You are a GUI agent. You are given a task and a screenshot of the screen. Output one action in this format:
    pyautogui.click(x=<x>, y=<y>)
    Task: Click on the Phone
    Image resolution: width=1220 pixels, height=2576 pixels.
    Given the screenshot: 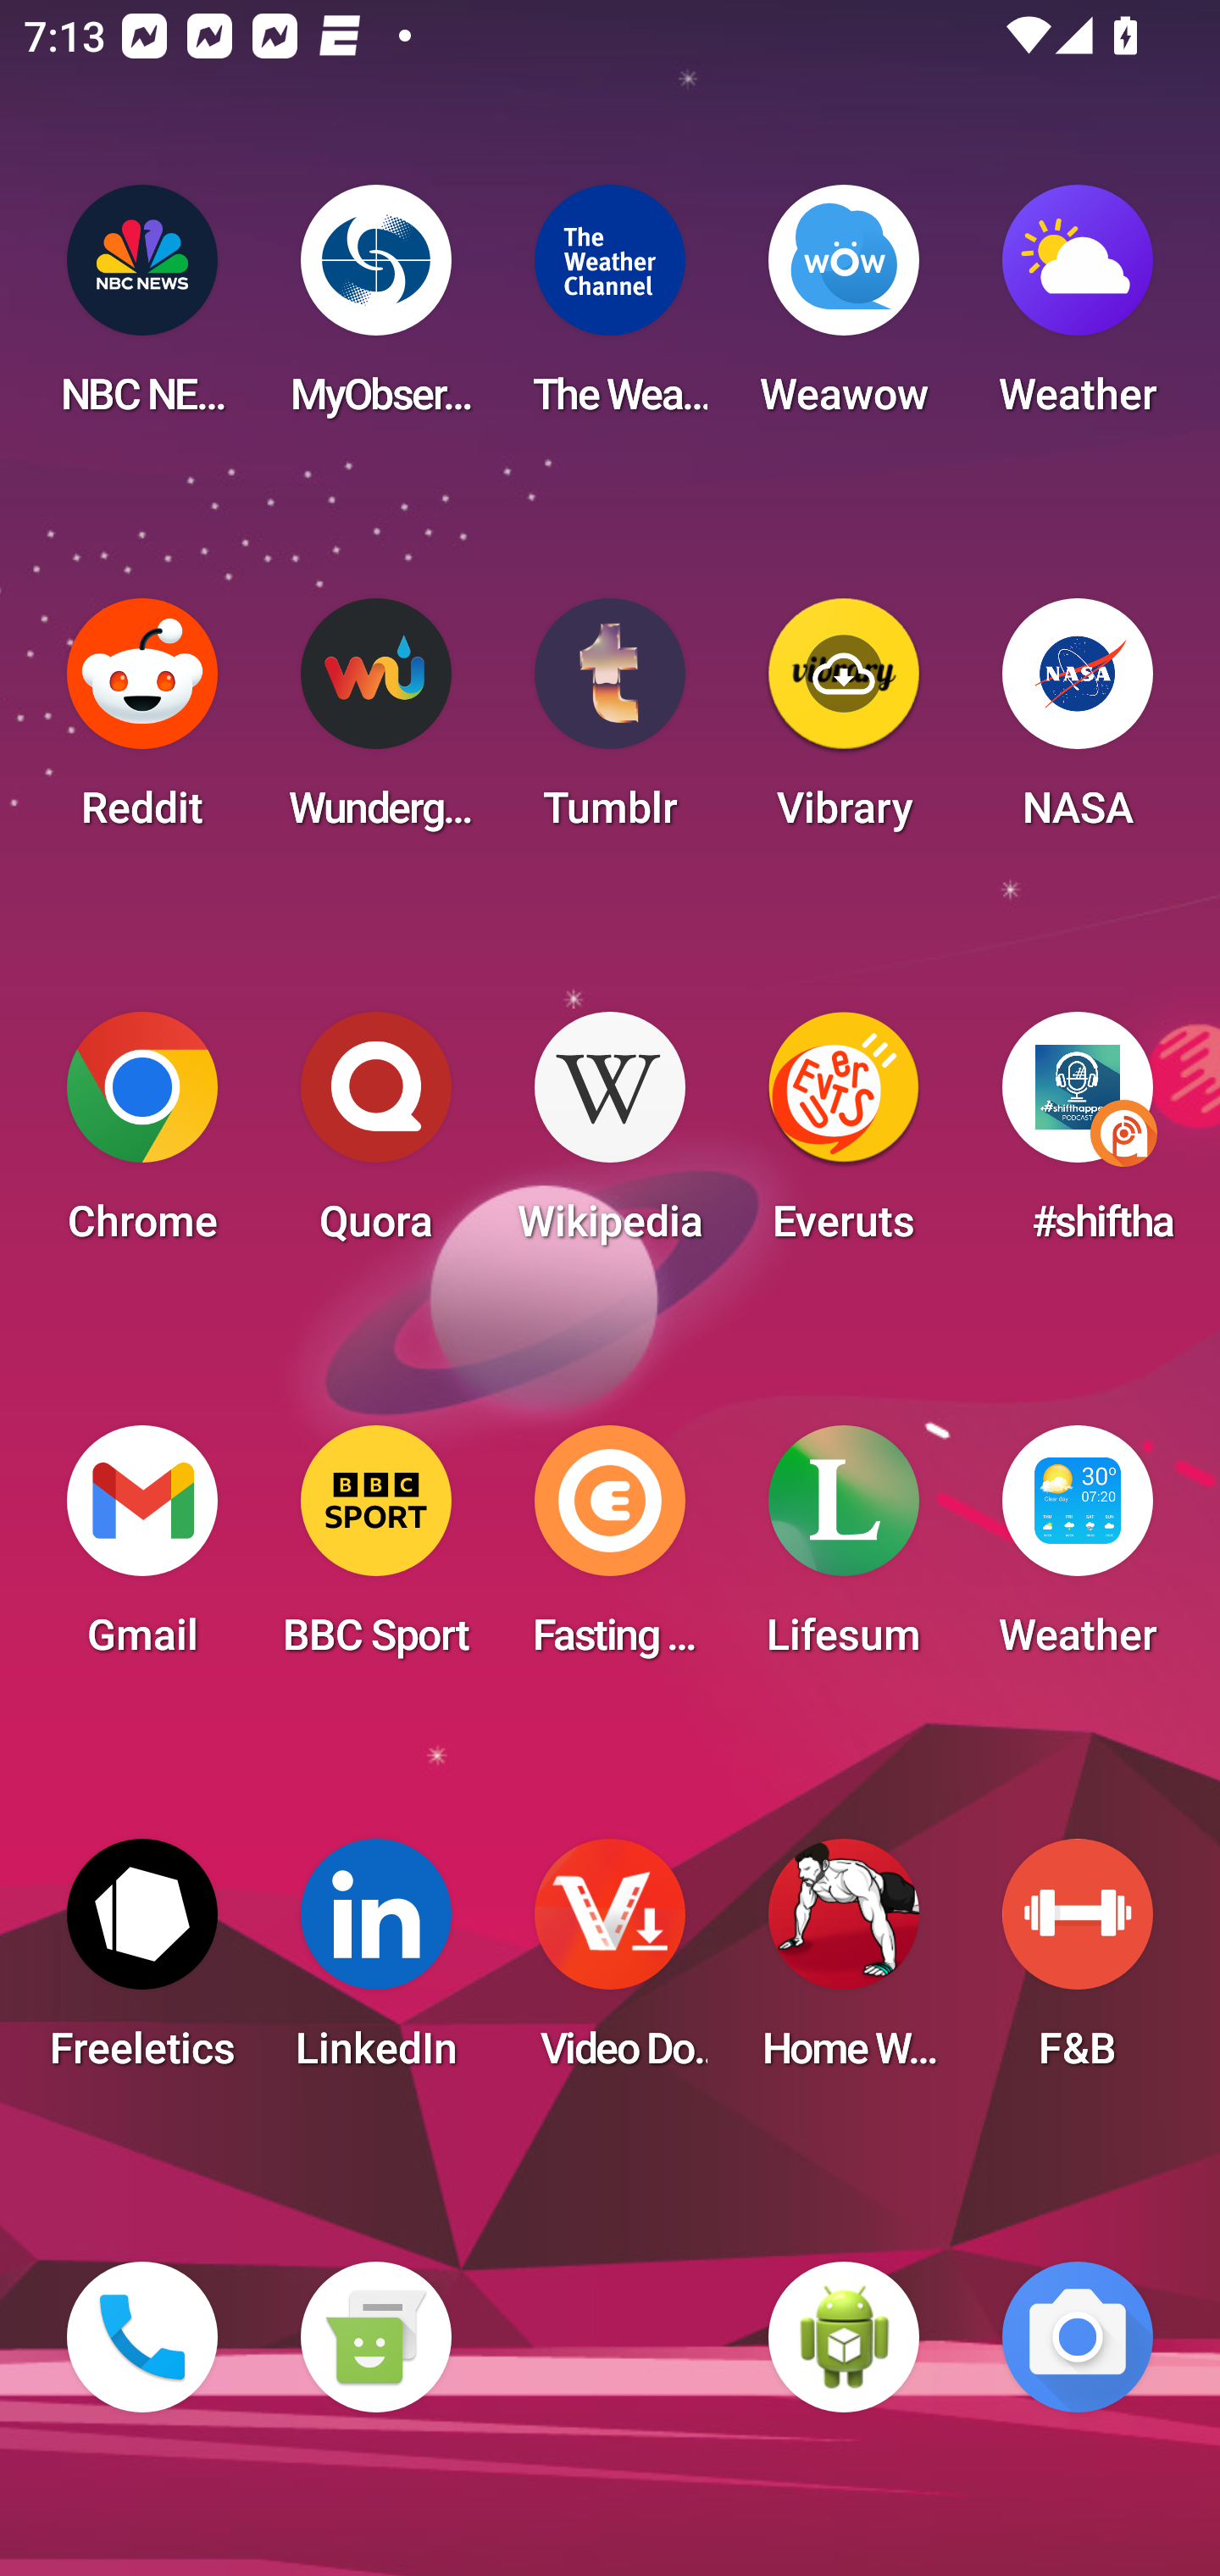 What is the action you would take?
    pyautogui.click(x=142, y=2337)
    